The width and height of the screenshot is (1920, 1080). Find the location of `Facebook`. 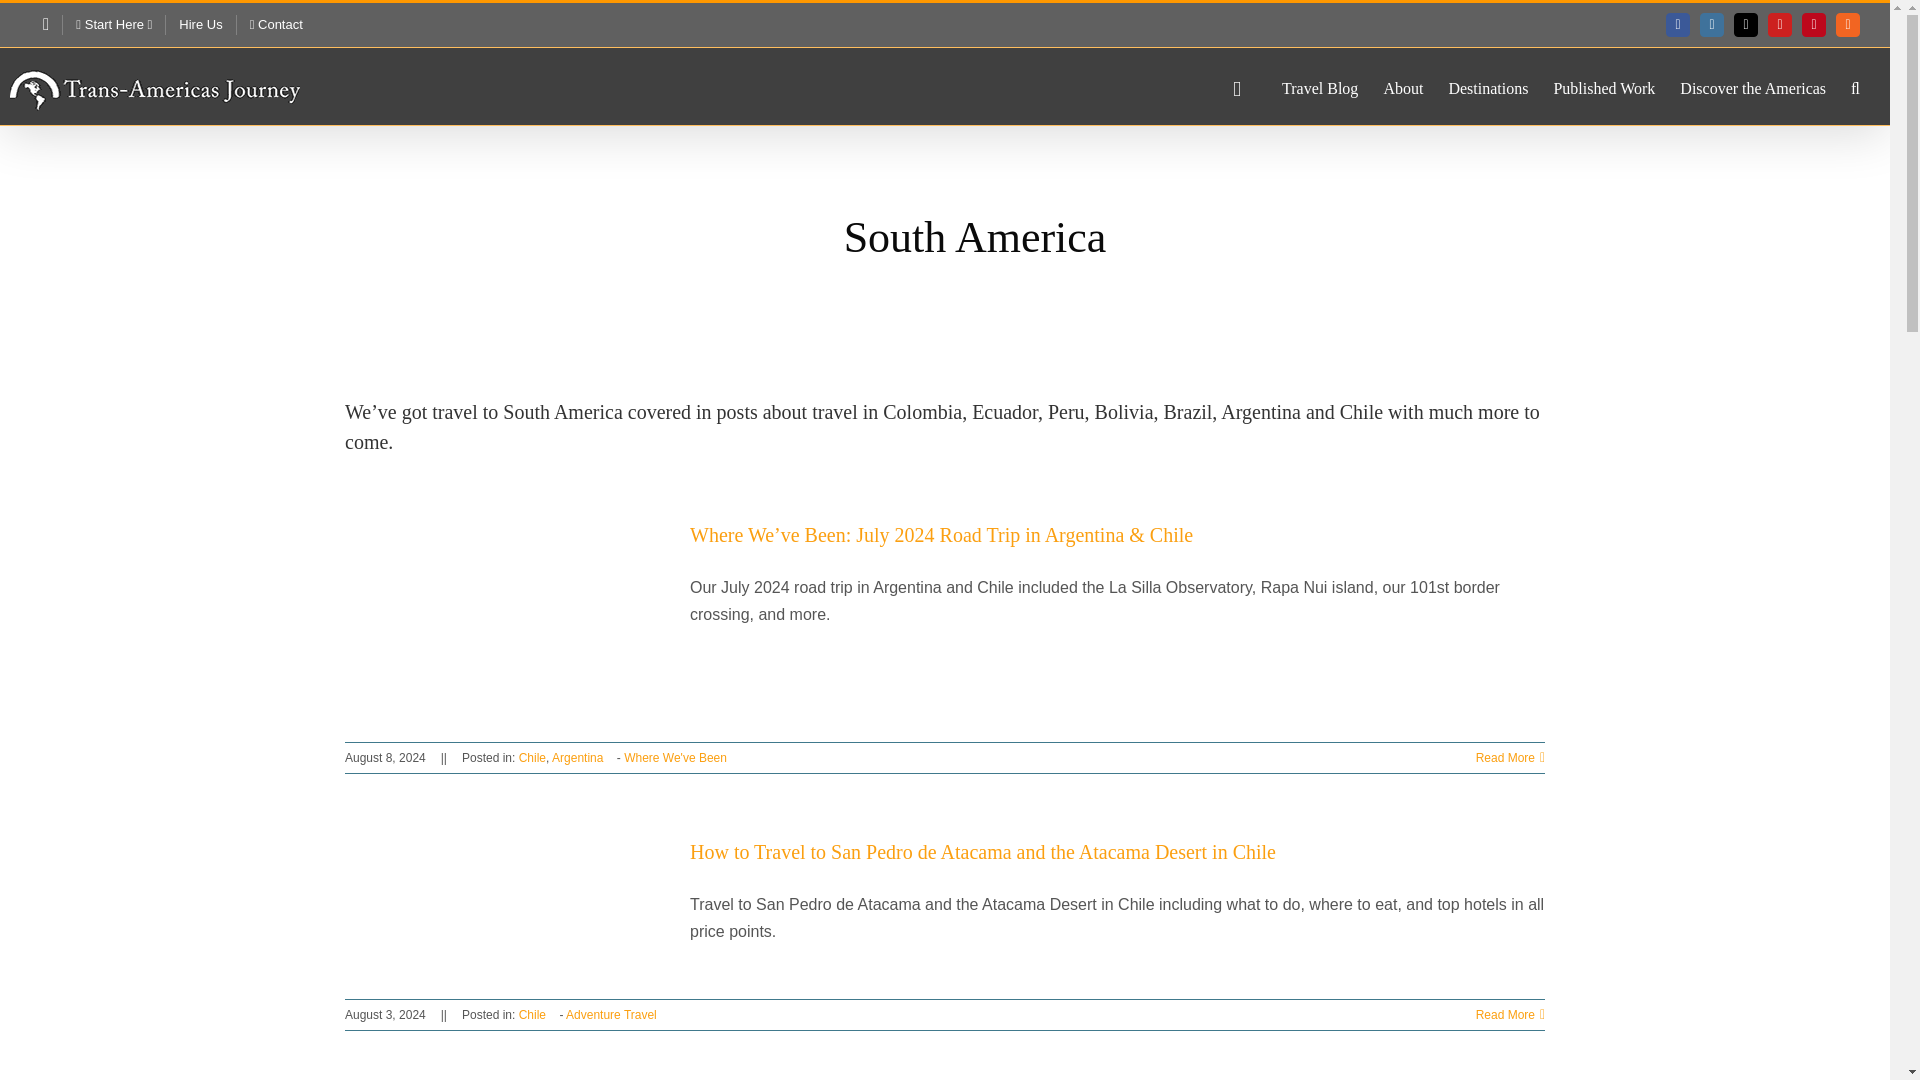

Facebook is located at coordinates (1678, 24).